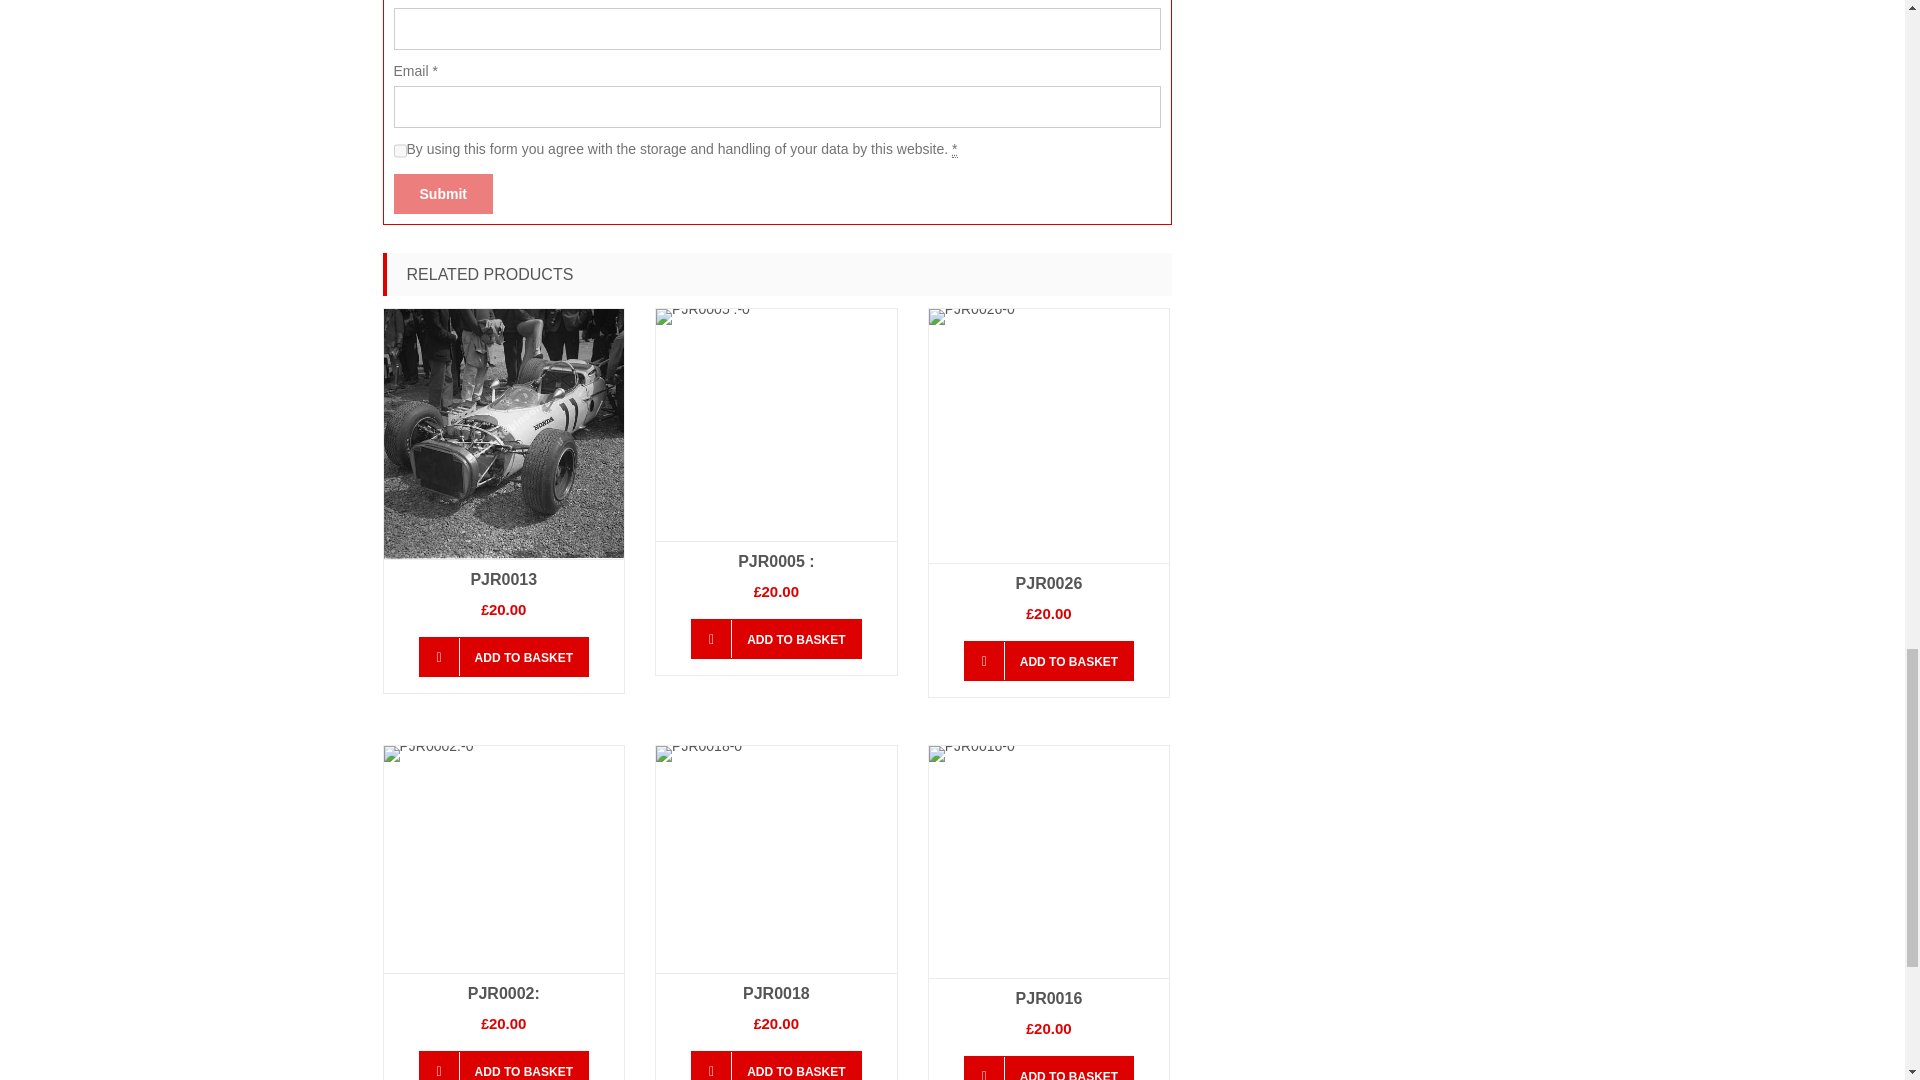 This screenshot has height=1080, width=1920. I want to click on PJR0013, so click(502, 579).